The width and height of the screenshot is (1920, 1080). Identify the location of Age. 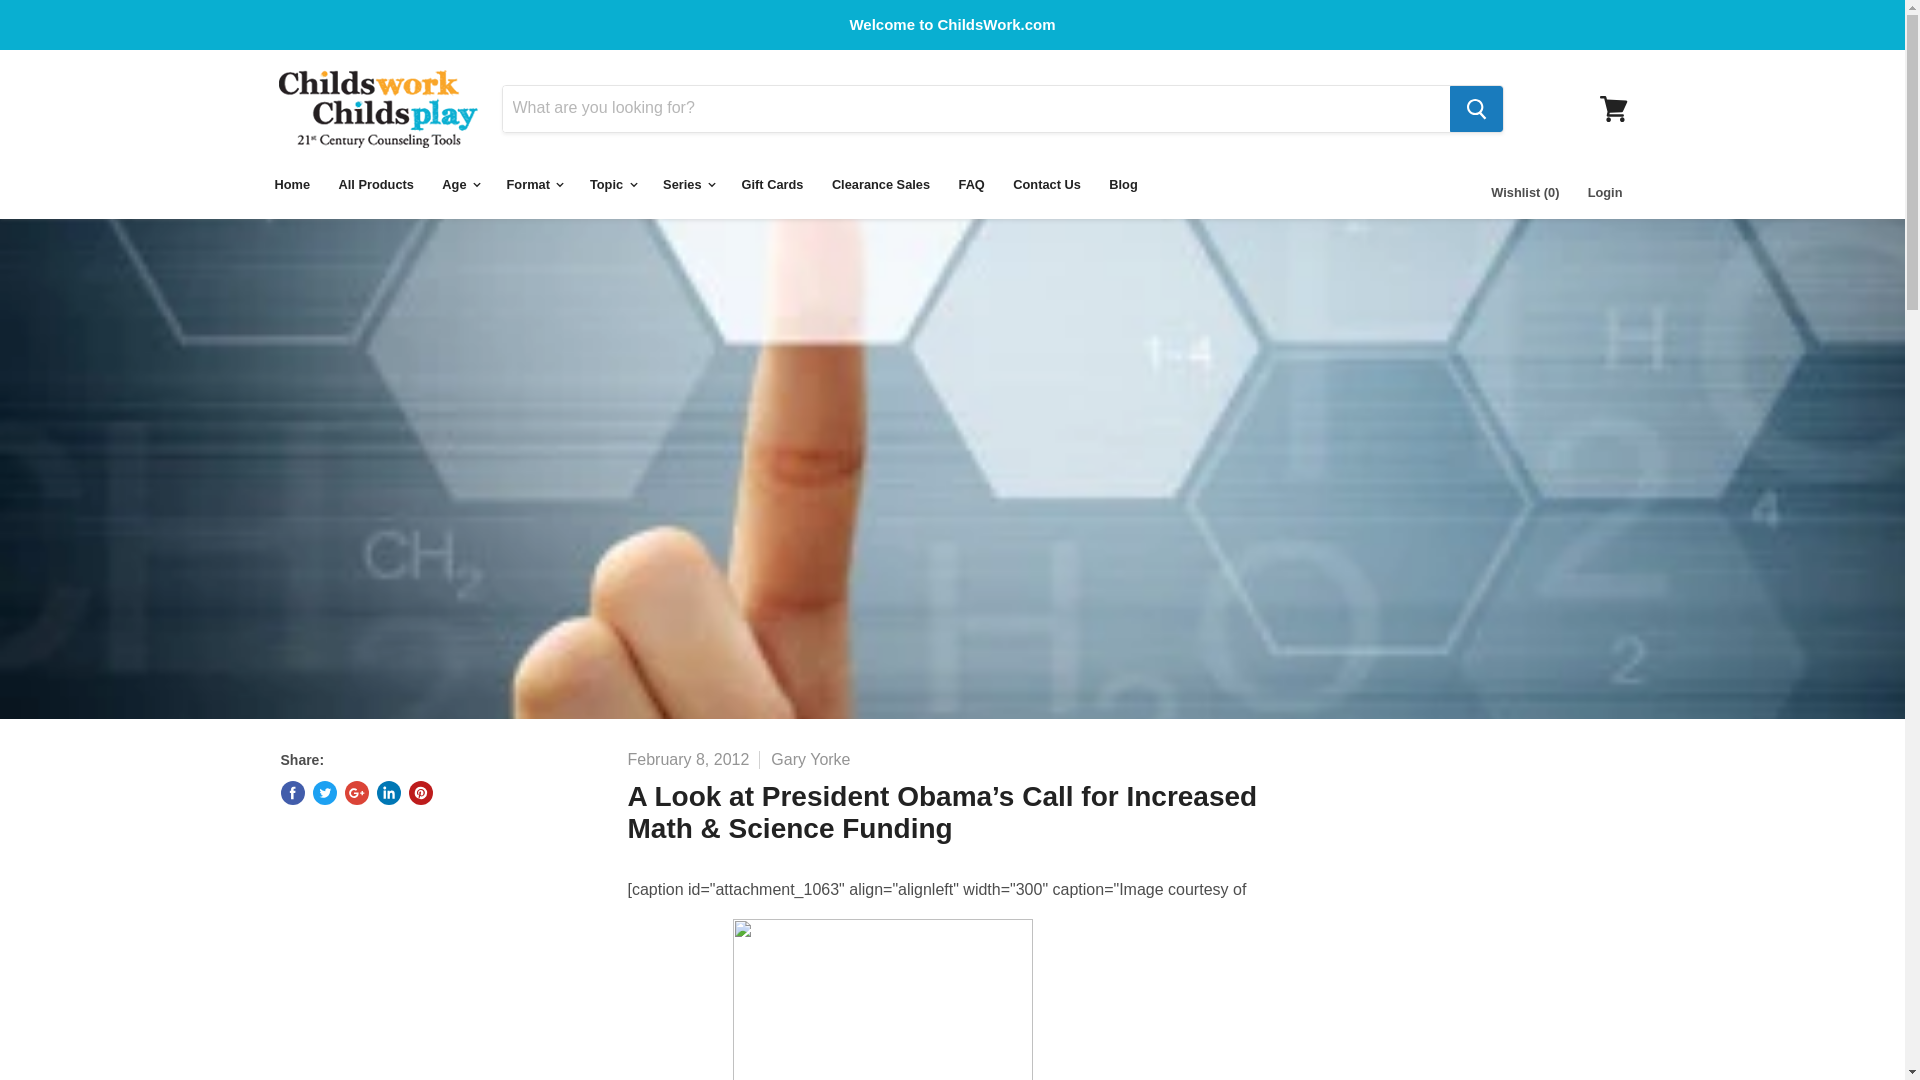
(460, 185).